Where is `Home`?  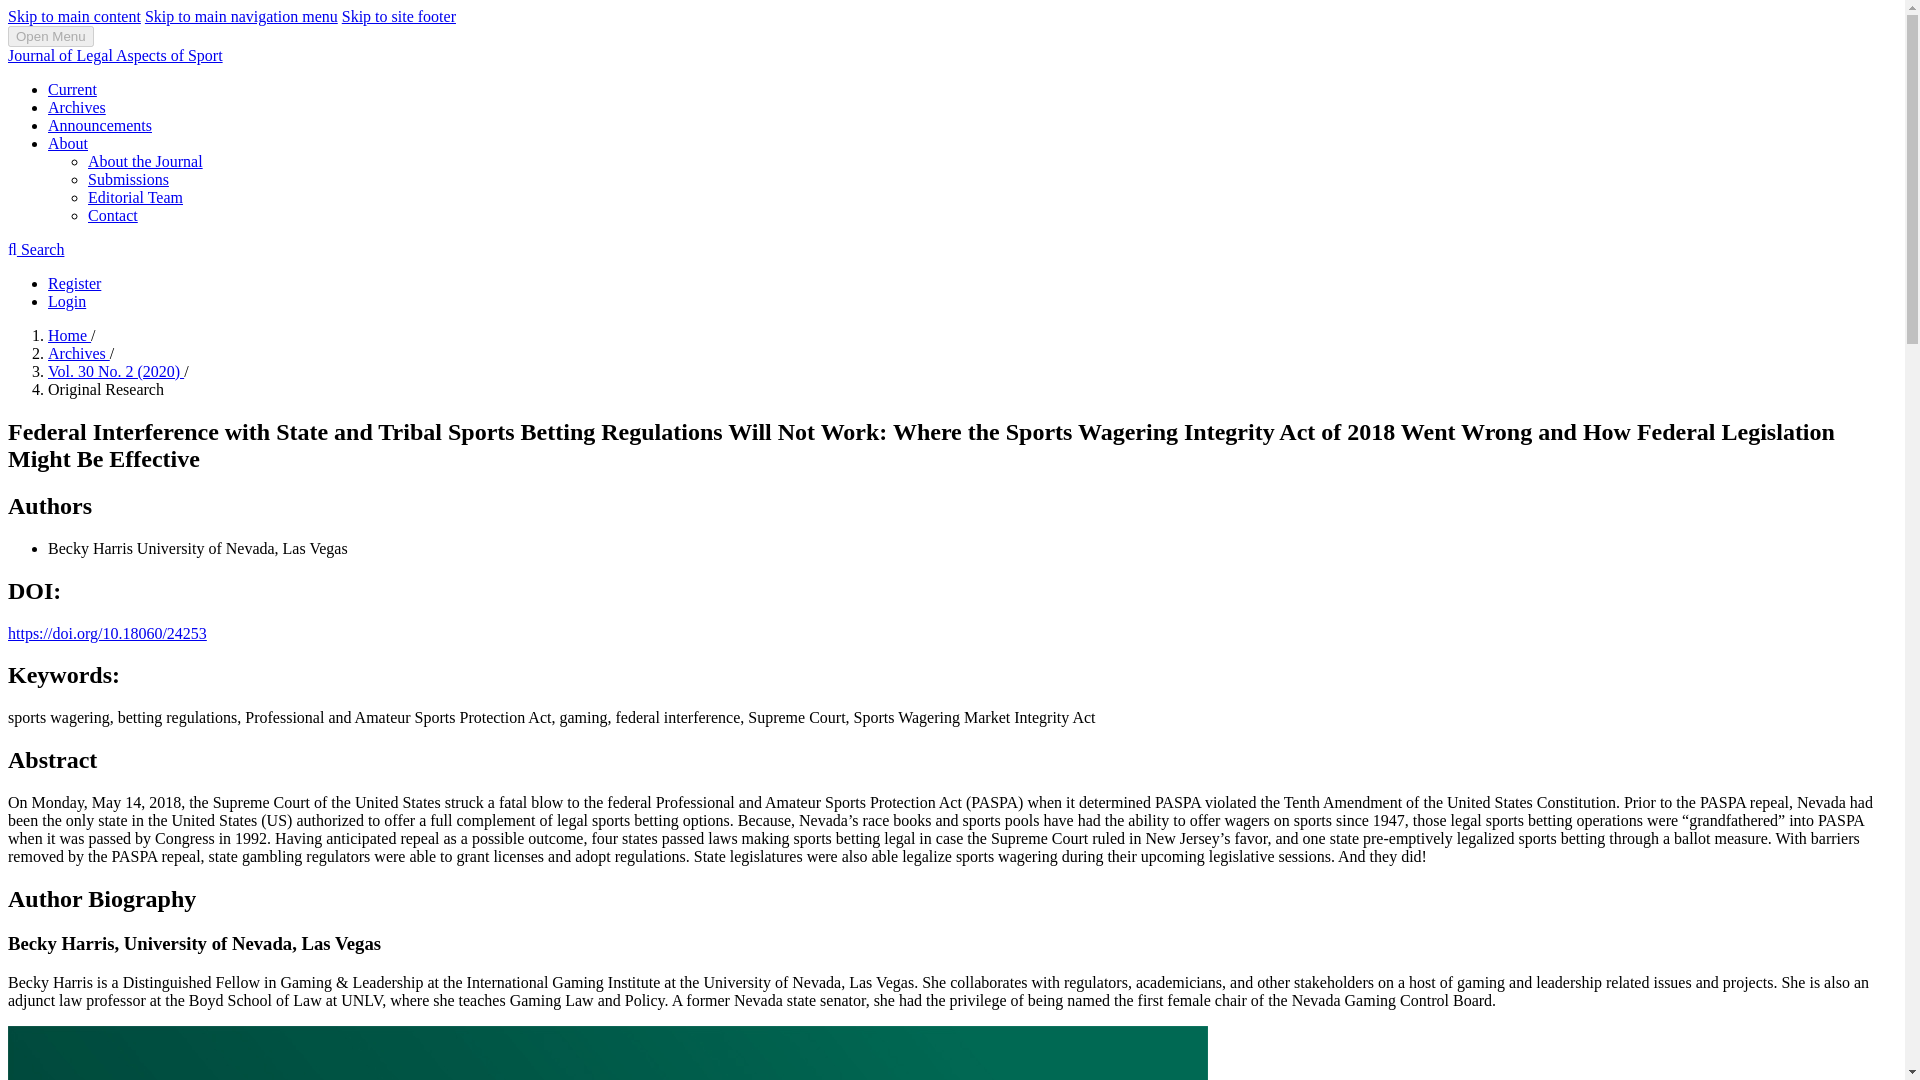 Home is located at coordinates (69, 336).